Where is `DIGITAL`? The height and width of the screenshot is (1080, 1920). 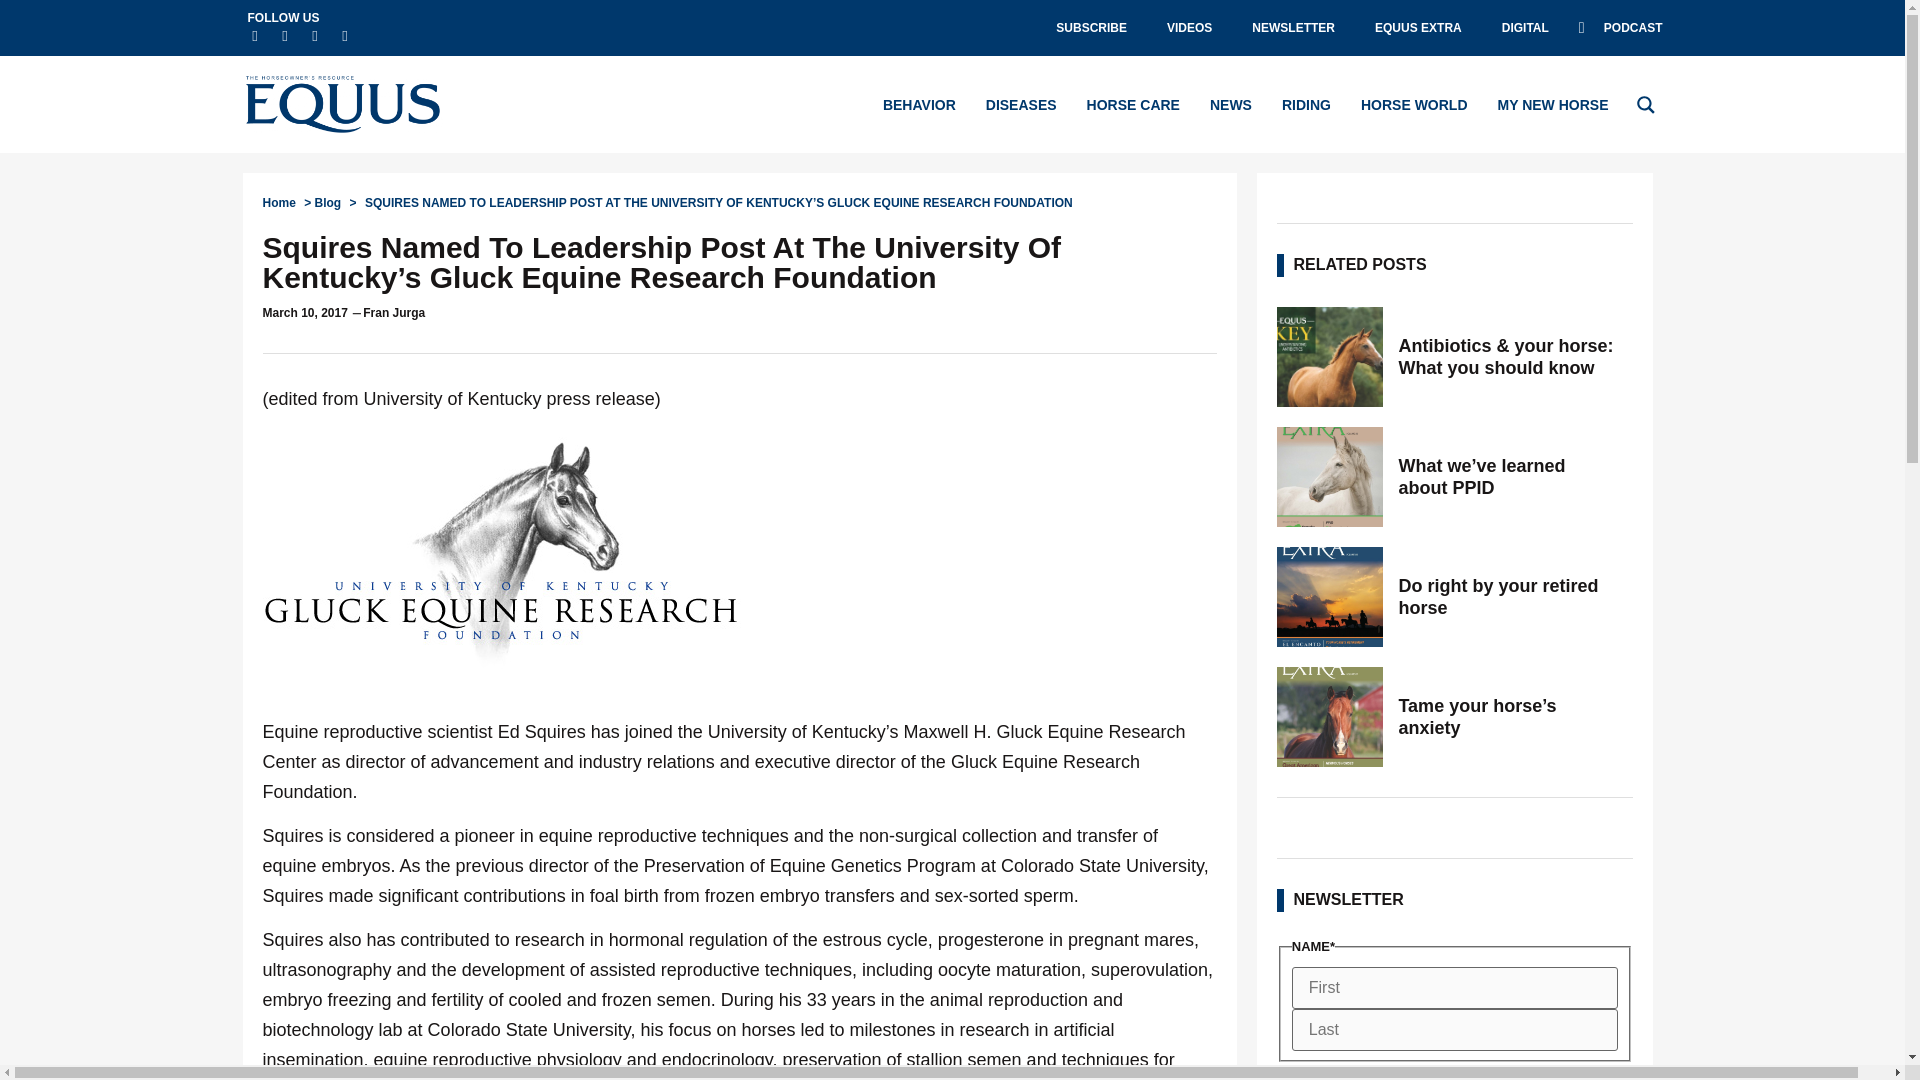 DIGITAL is located at coordinates (1525, 28).